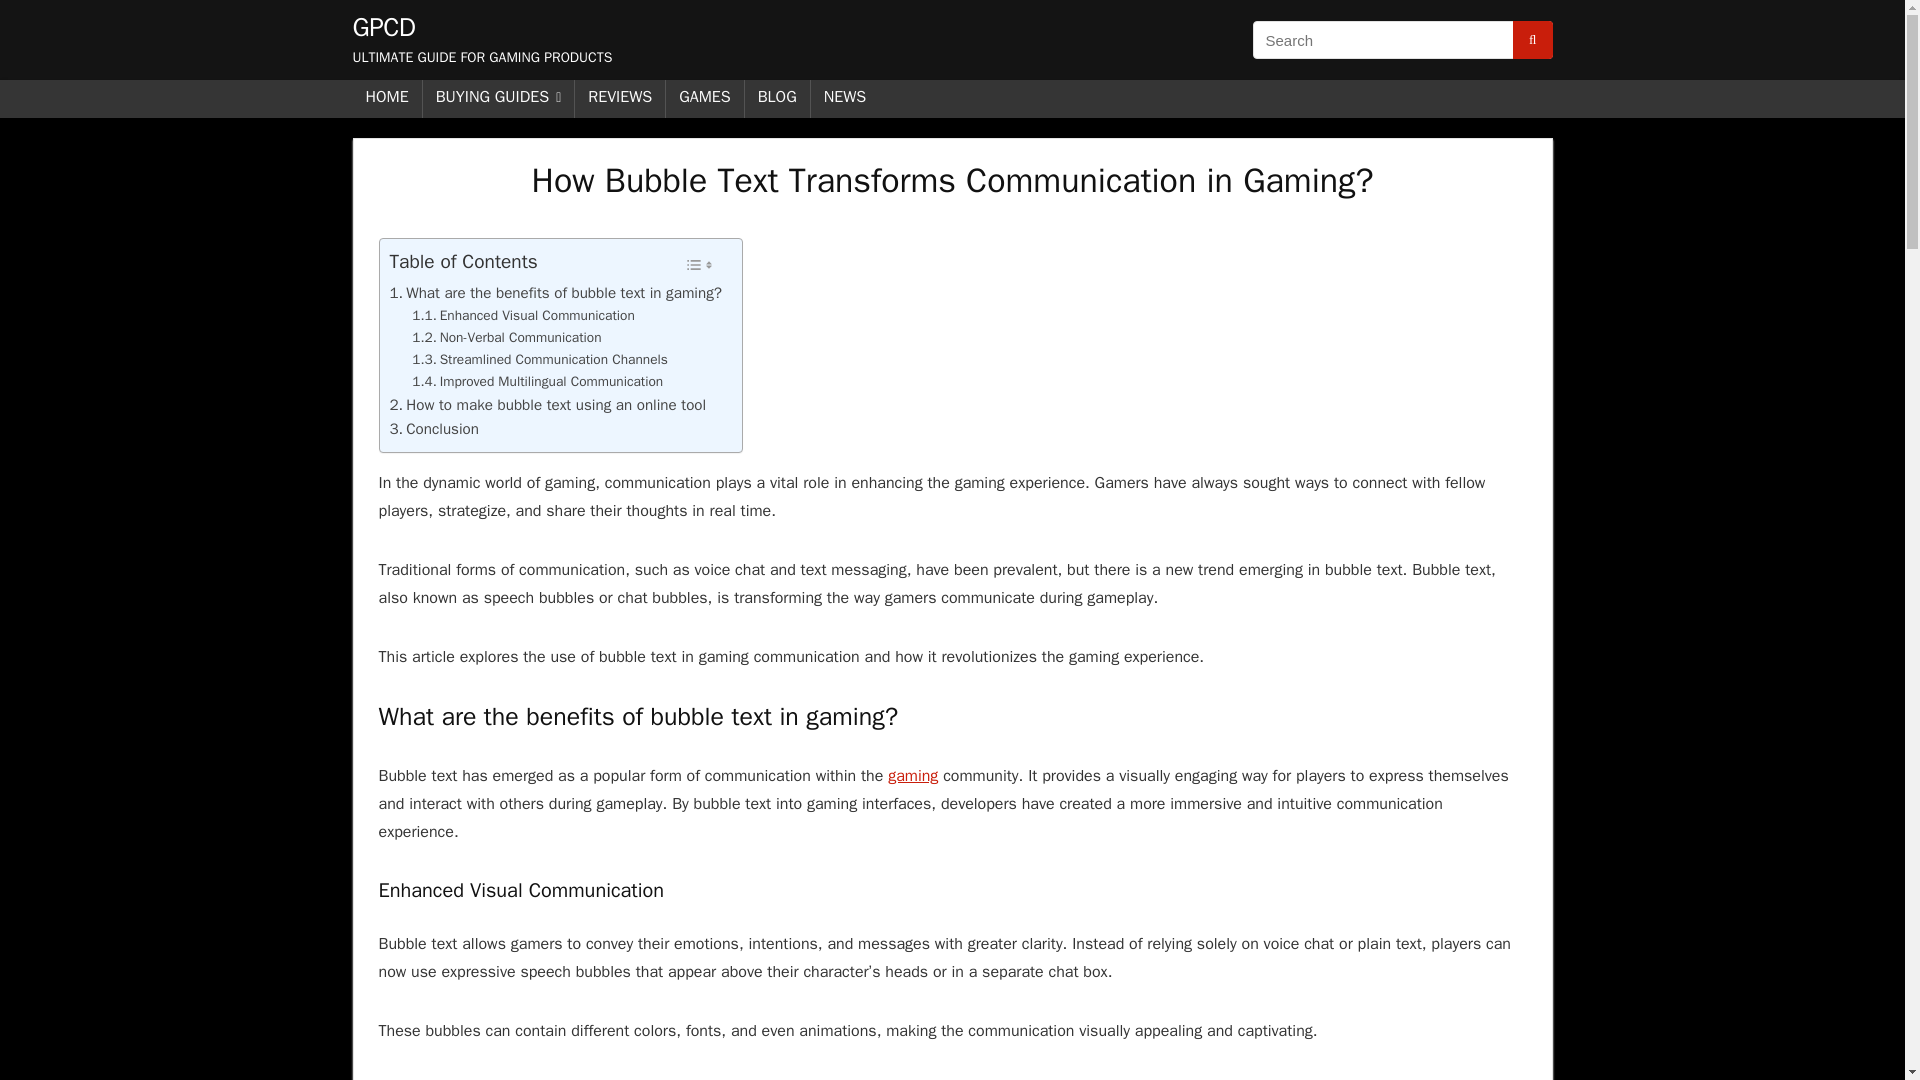  Describe the element at coordinates (498, 98) in the screenshot. I see `BUYING GUIDES` at that location.